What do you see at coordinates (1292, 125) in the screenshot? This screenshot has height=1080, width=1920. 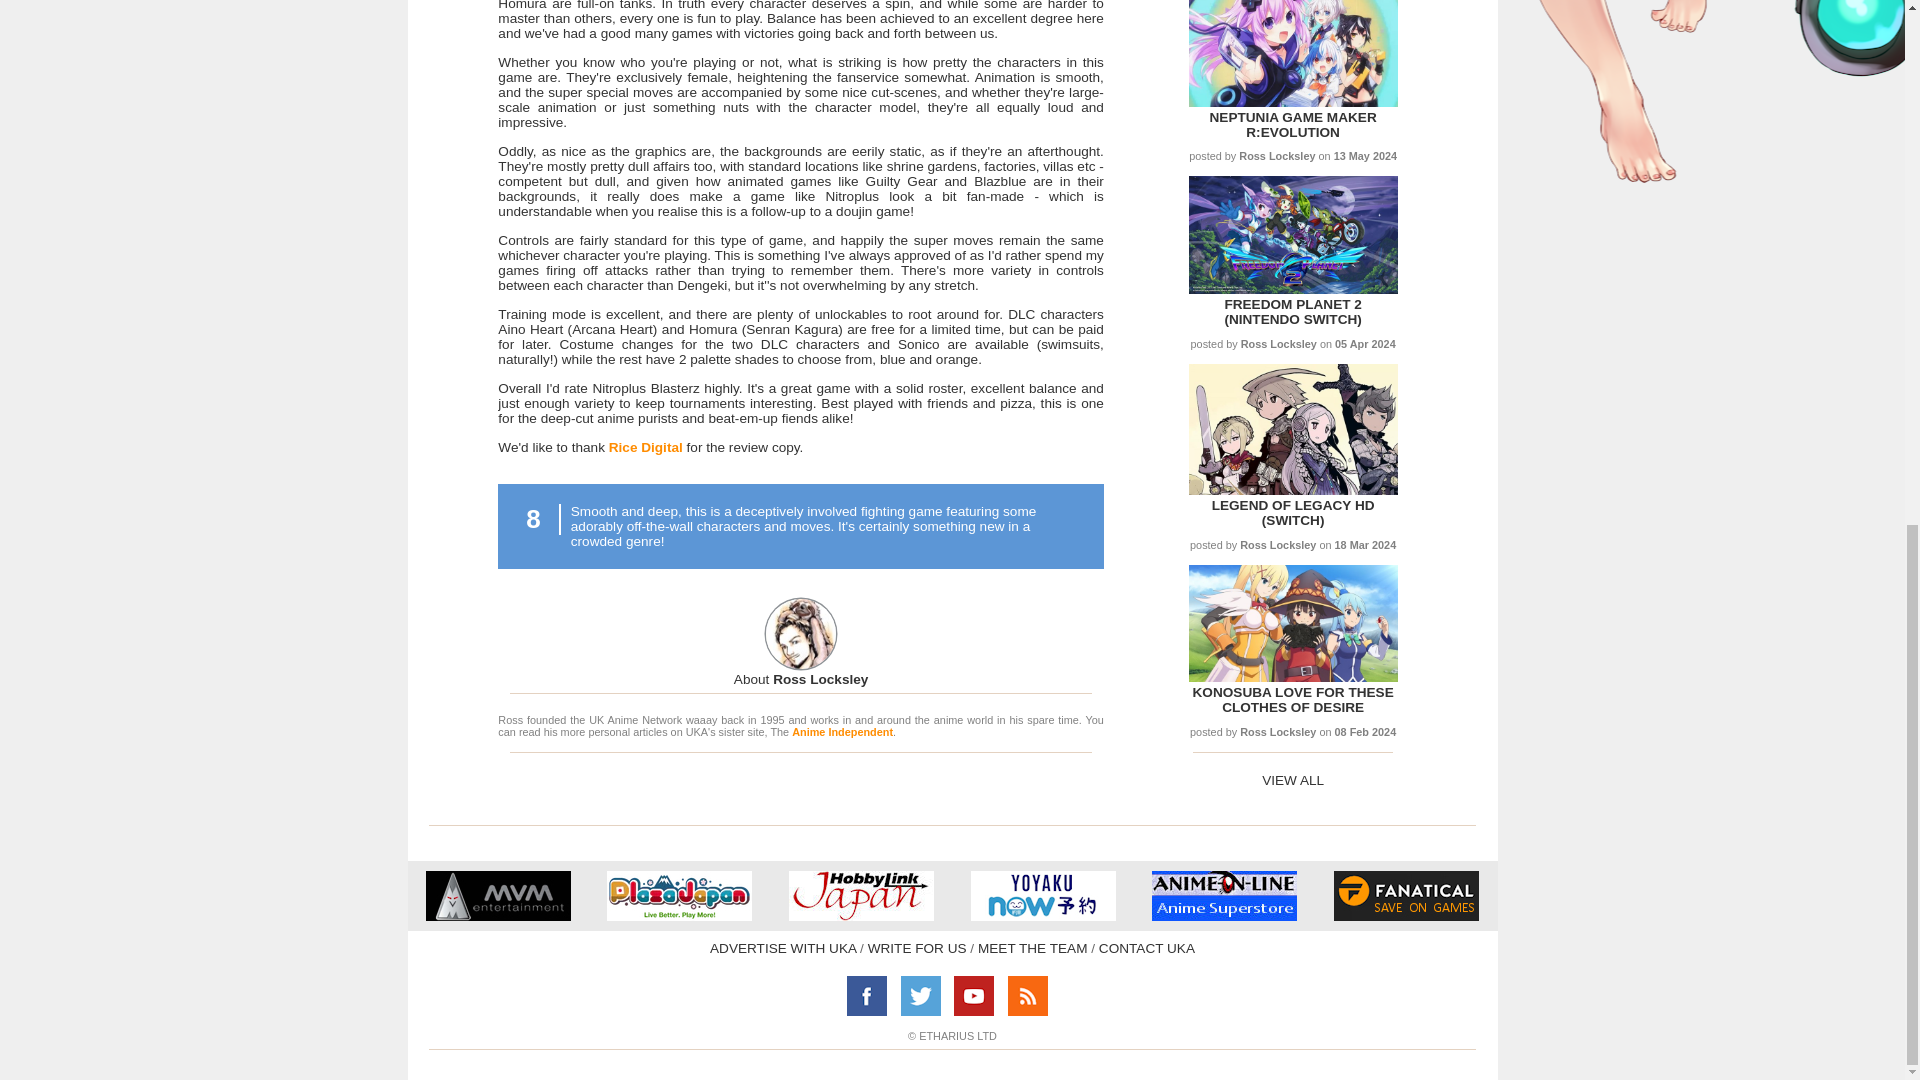 I see `NEPTUNIA GAME MAKER R:EVOLUTION` at bounding box center [1292, 125].